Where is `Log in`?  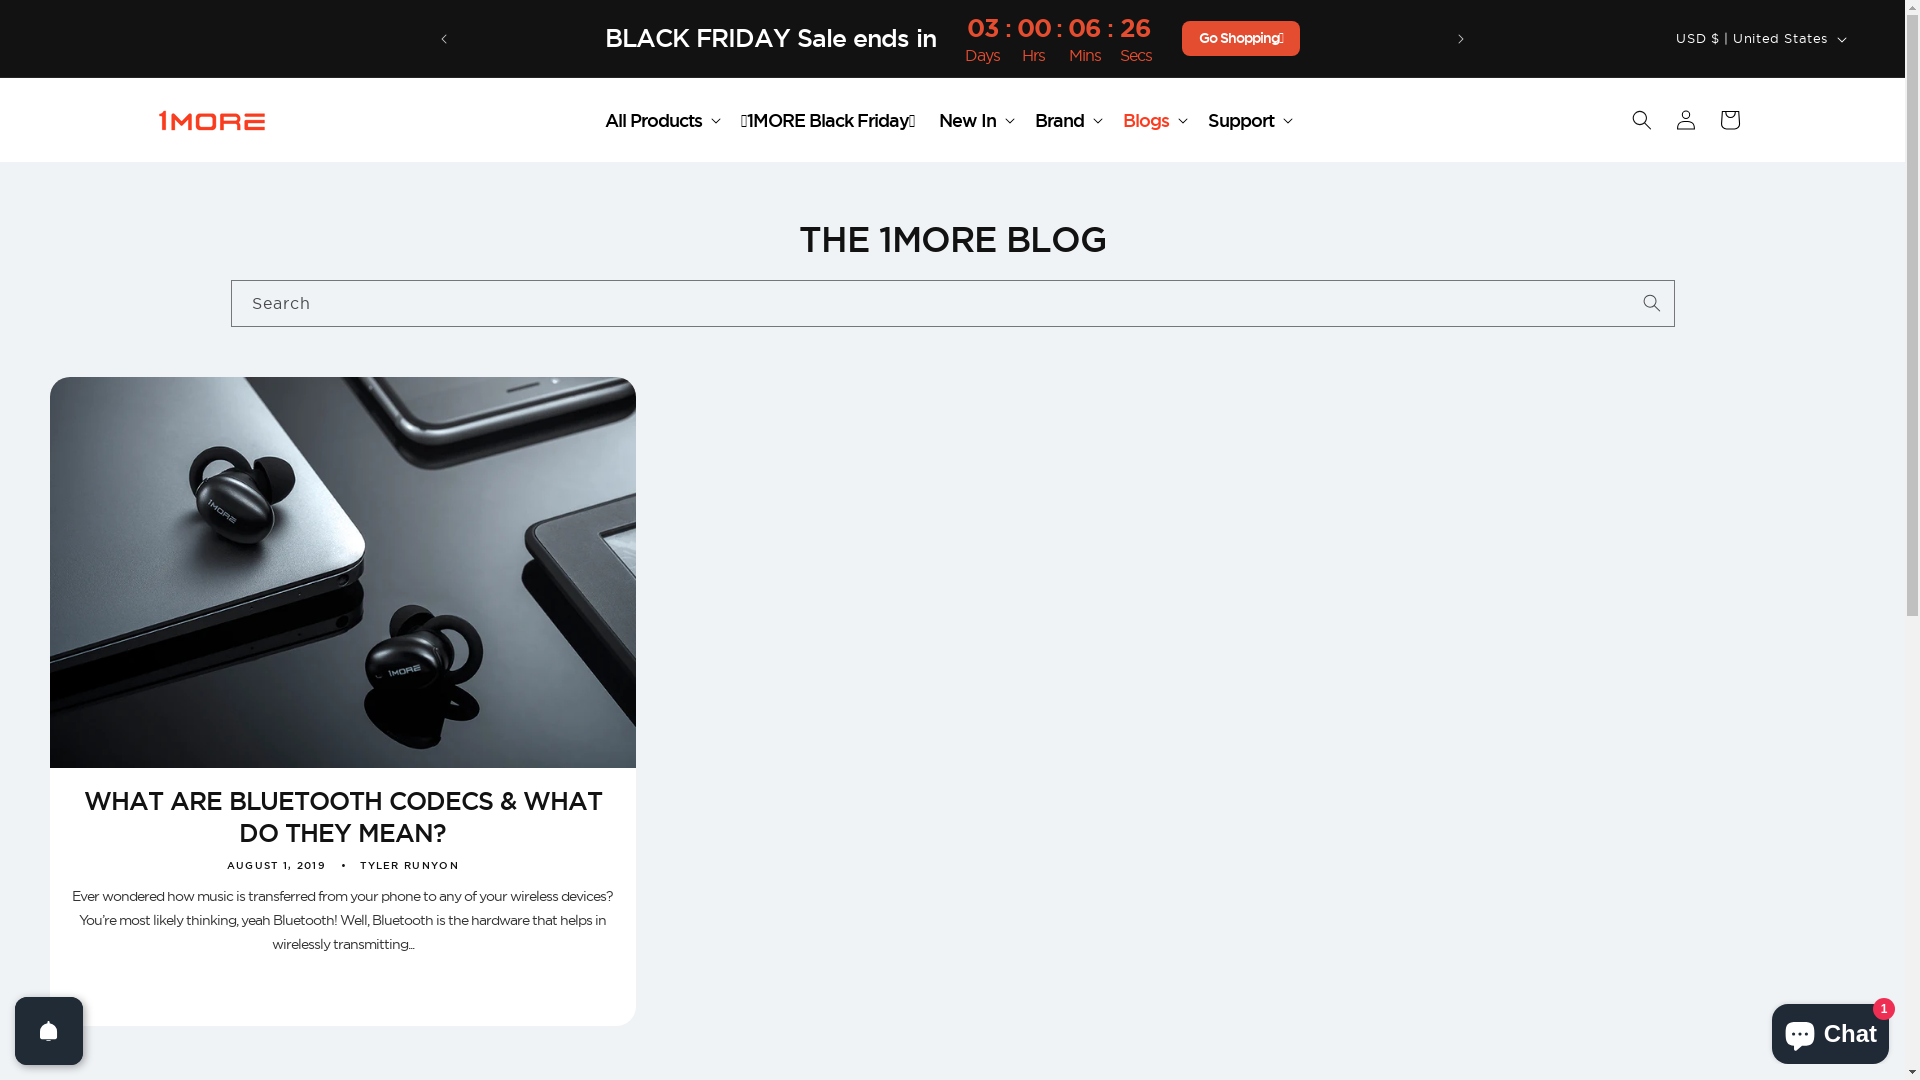 Log in is located at coordinates (1686, 120).